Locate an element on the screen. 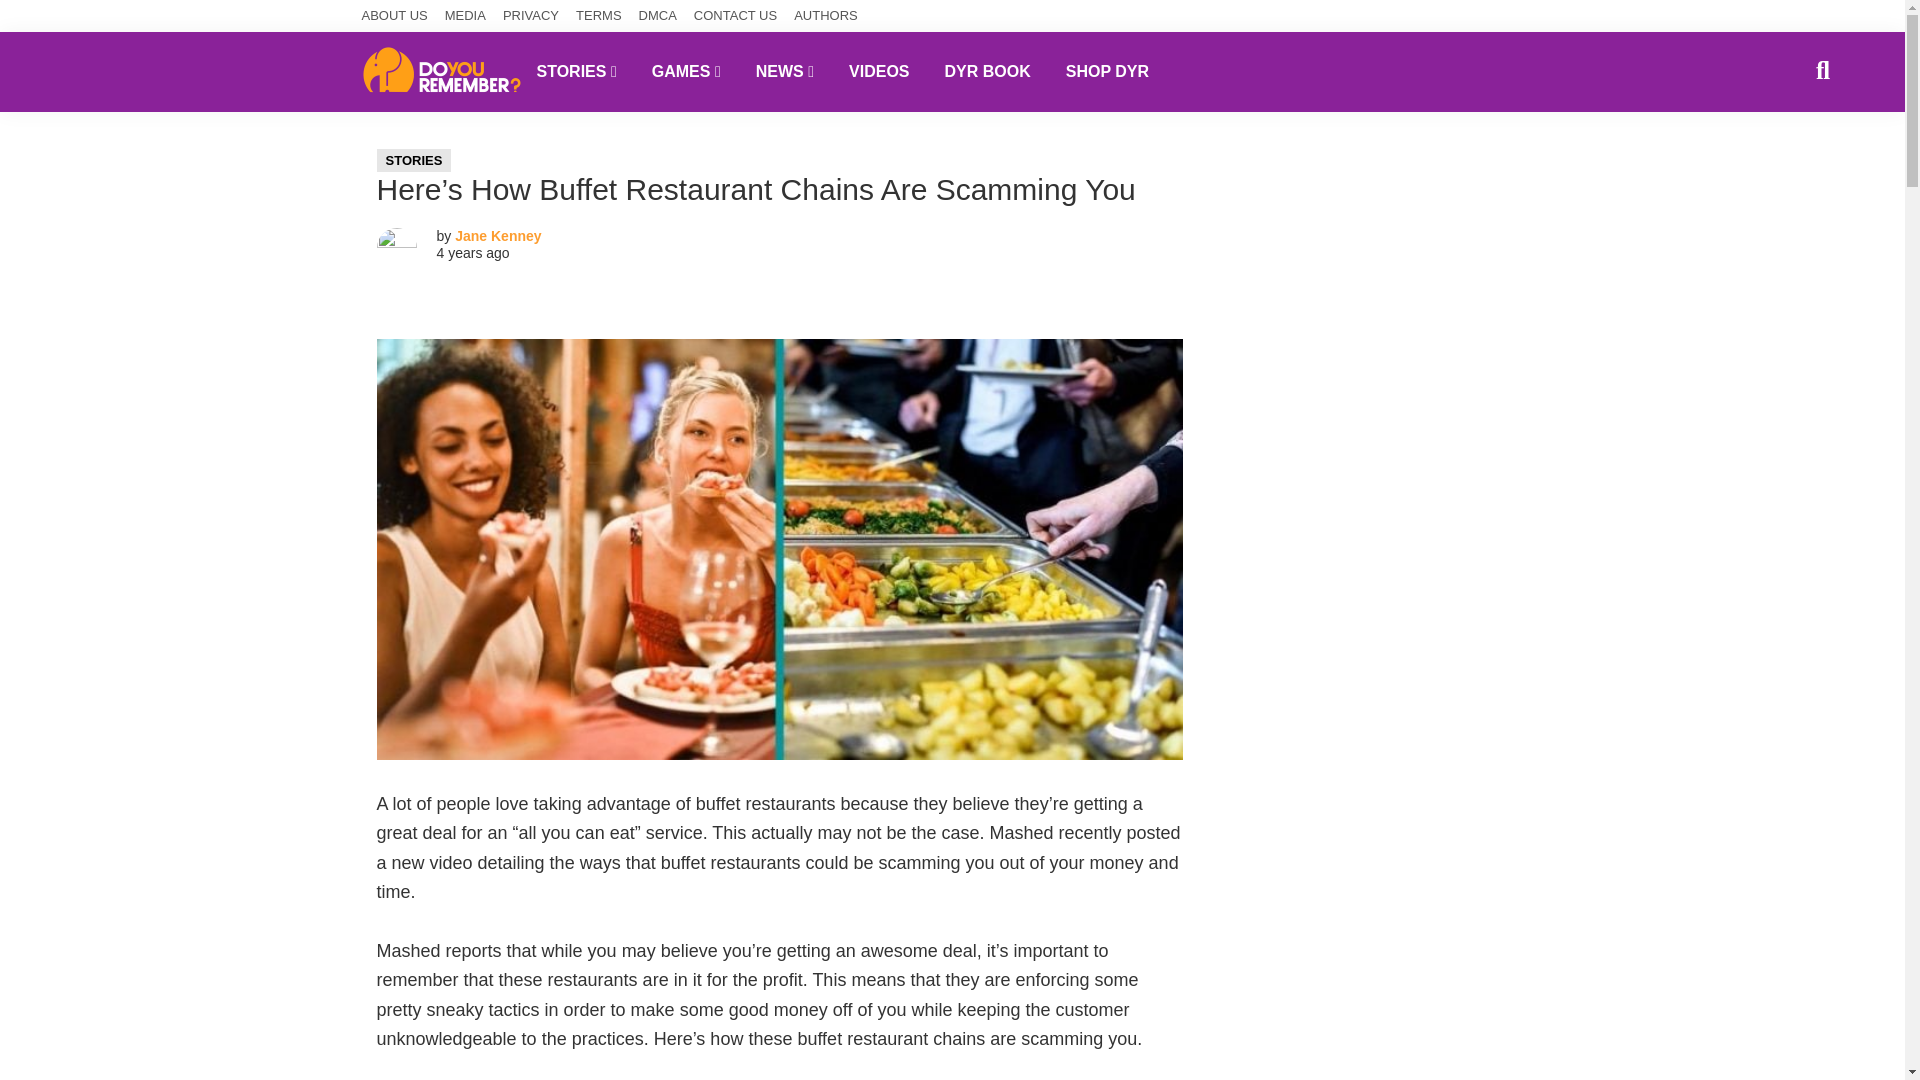  AUTHORS is located at coordinates (826, 16).